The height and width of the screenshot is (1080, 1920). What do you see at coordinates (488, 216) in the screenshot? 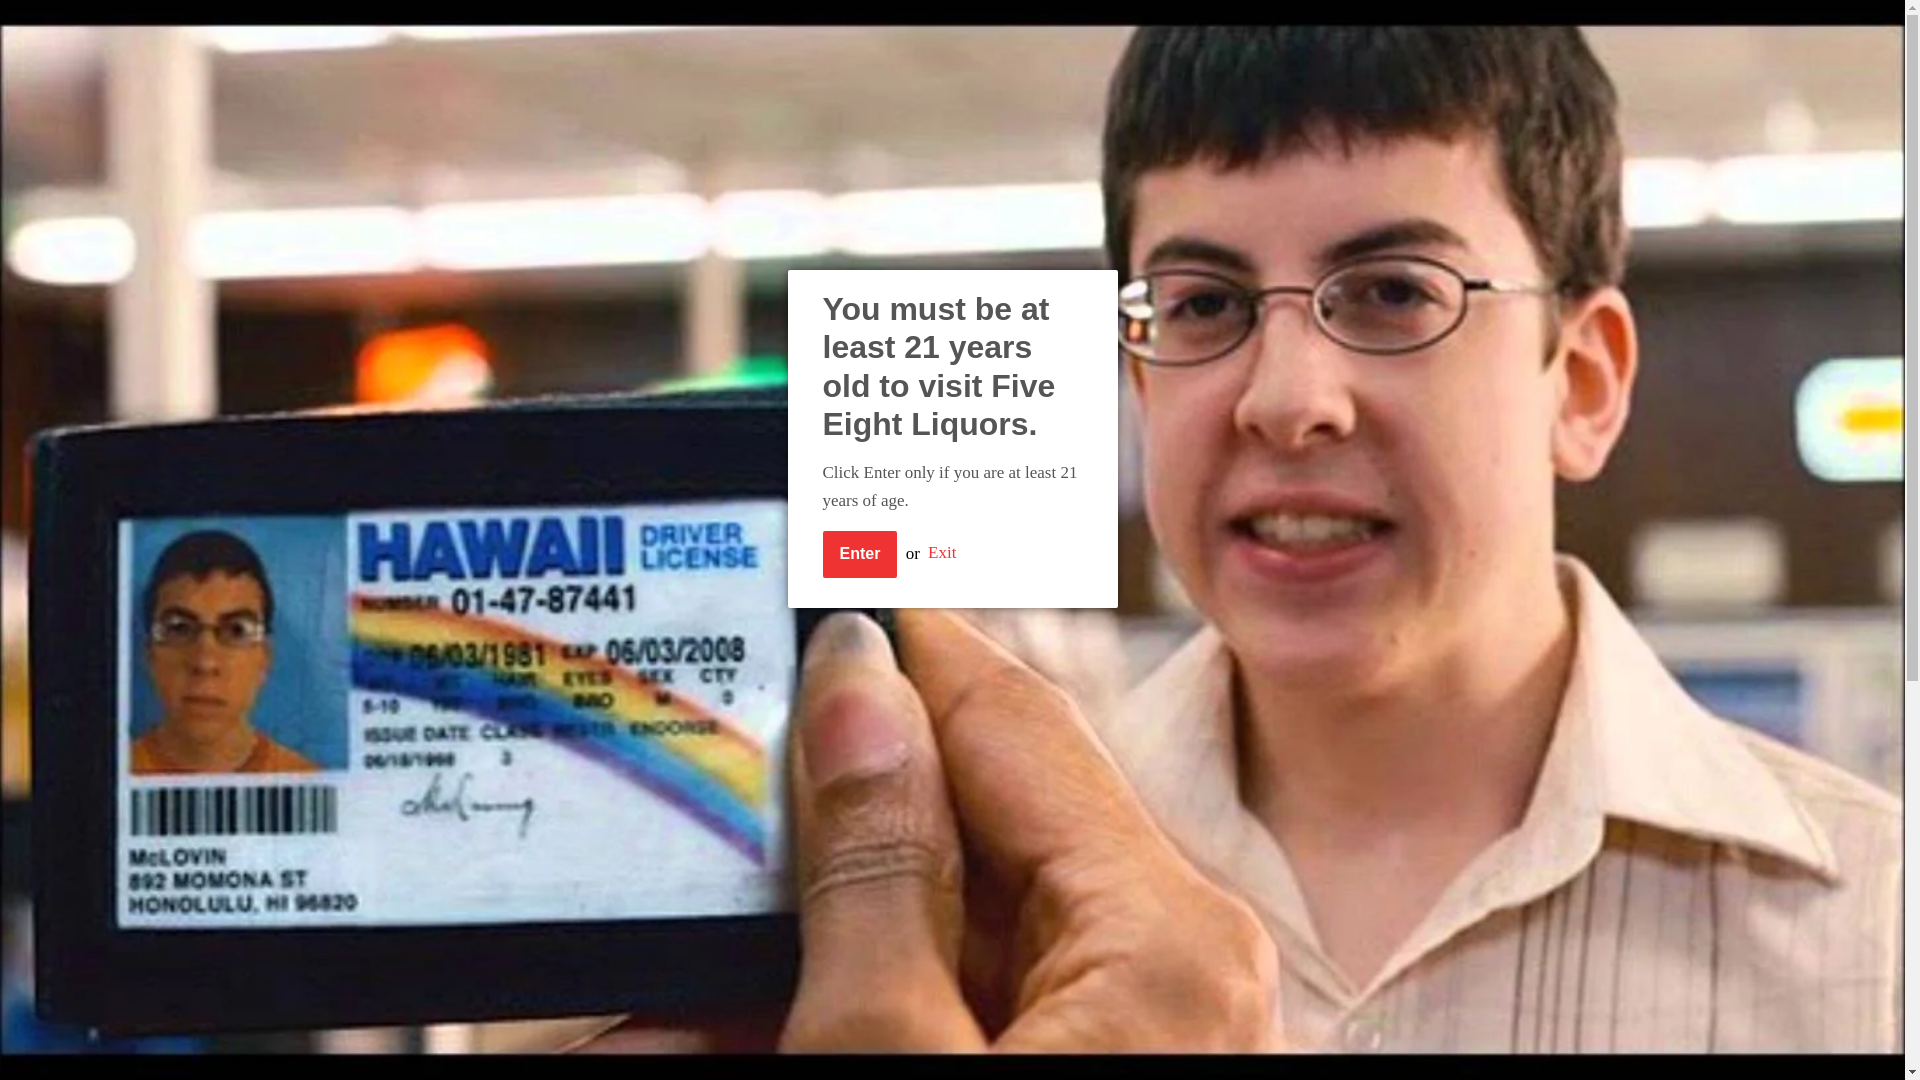
I see `Back to the frontpage` at bounding box center [488, 216].